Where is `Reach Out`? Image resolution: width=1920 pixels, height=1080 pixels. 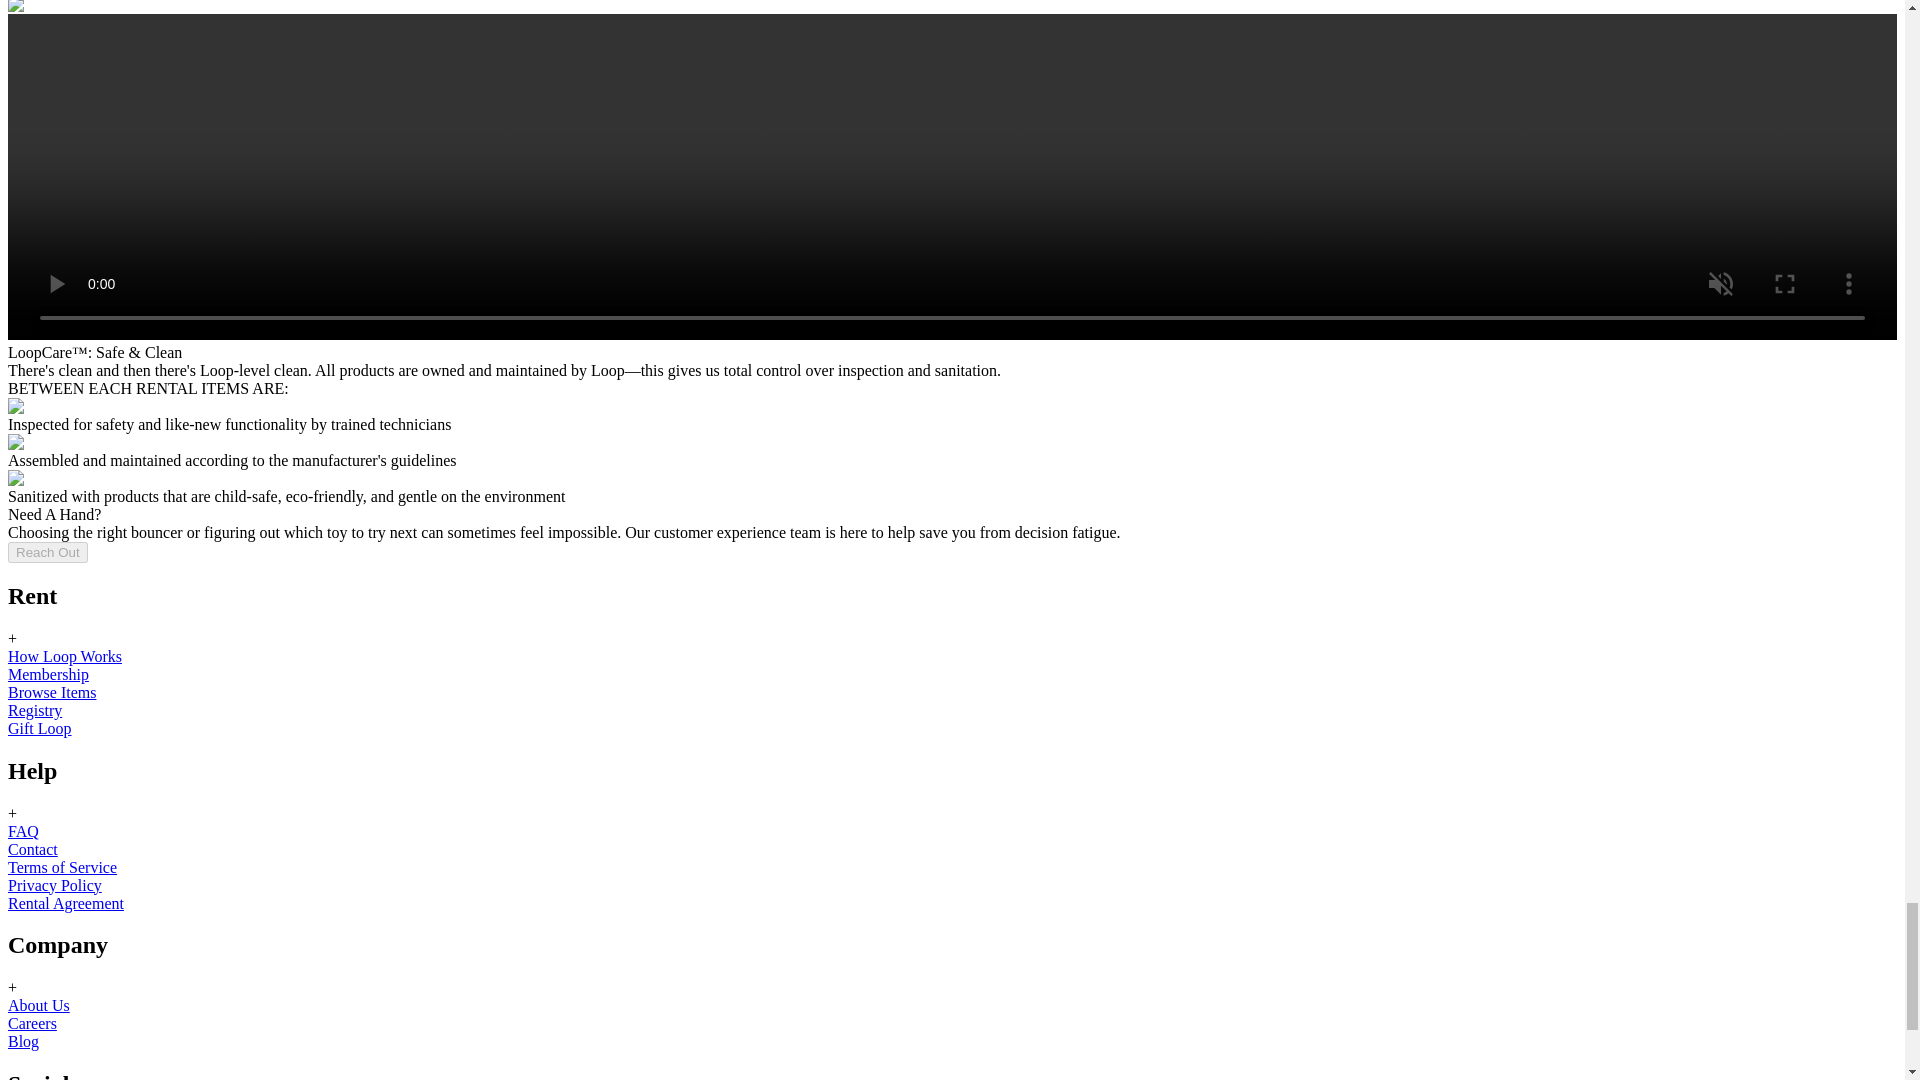 Reach Out is located at coordinates (48, 552).